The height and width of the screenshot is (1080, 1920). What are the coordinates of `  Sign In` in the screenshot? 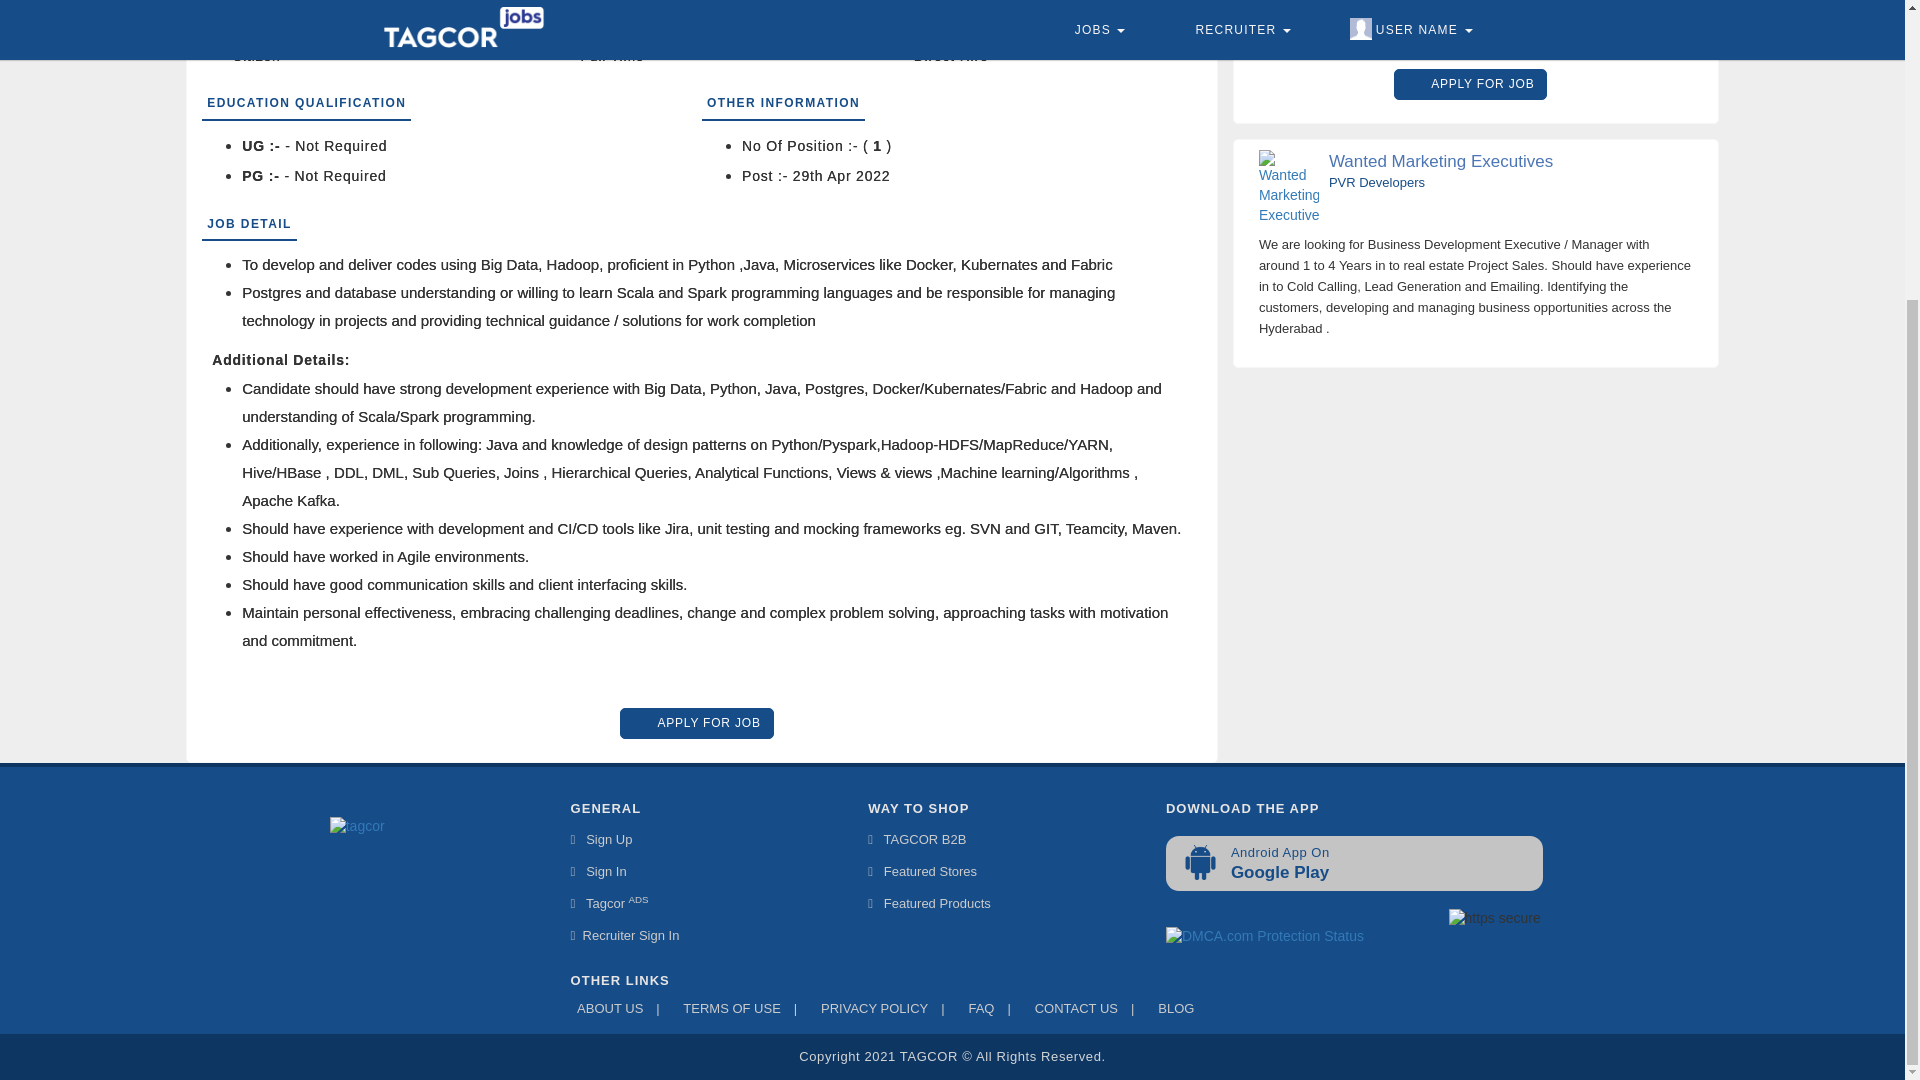 It's located at (598, 874).